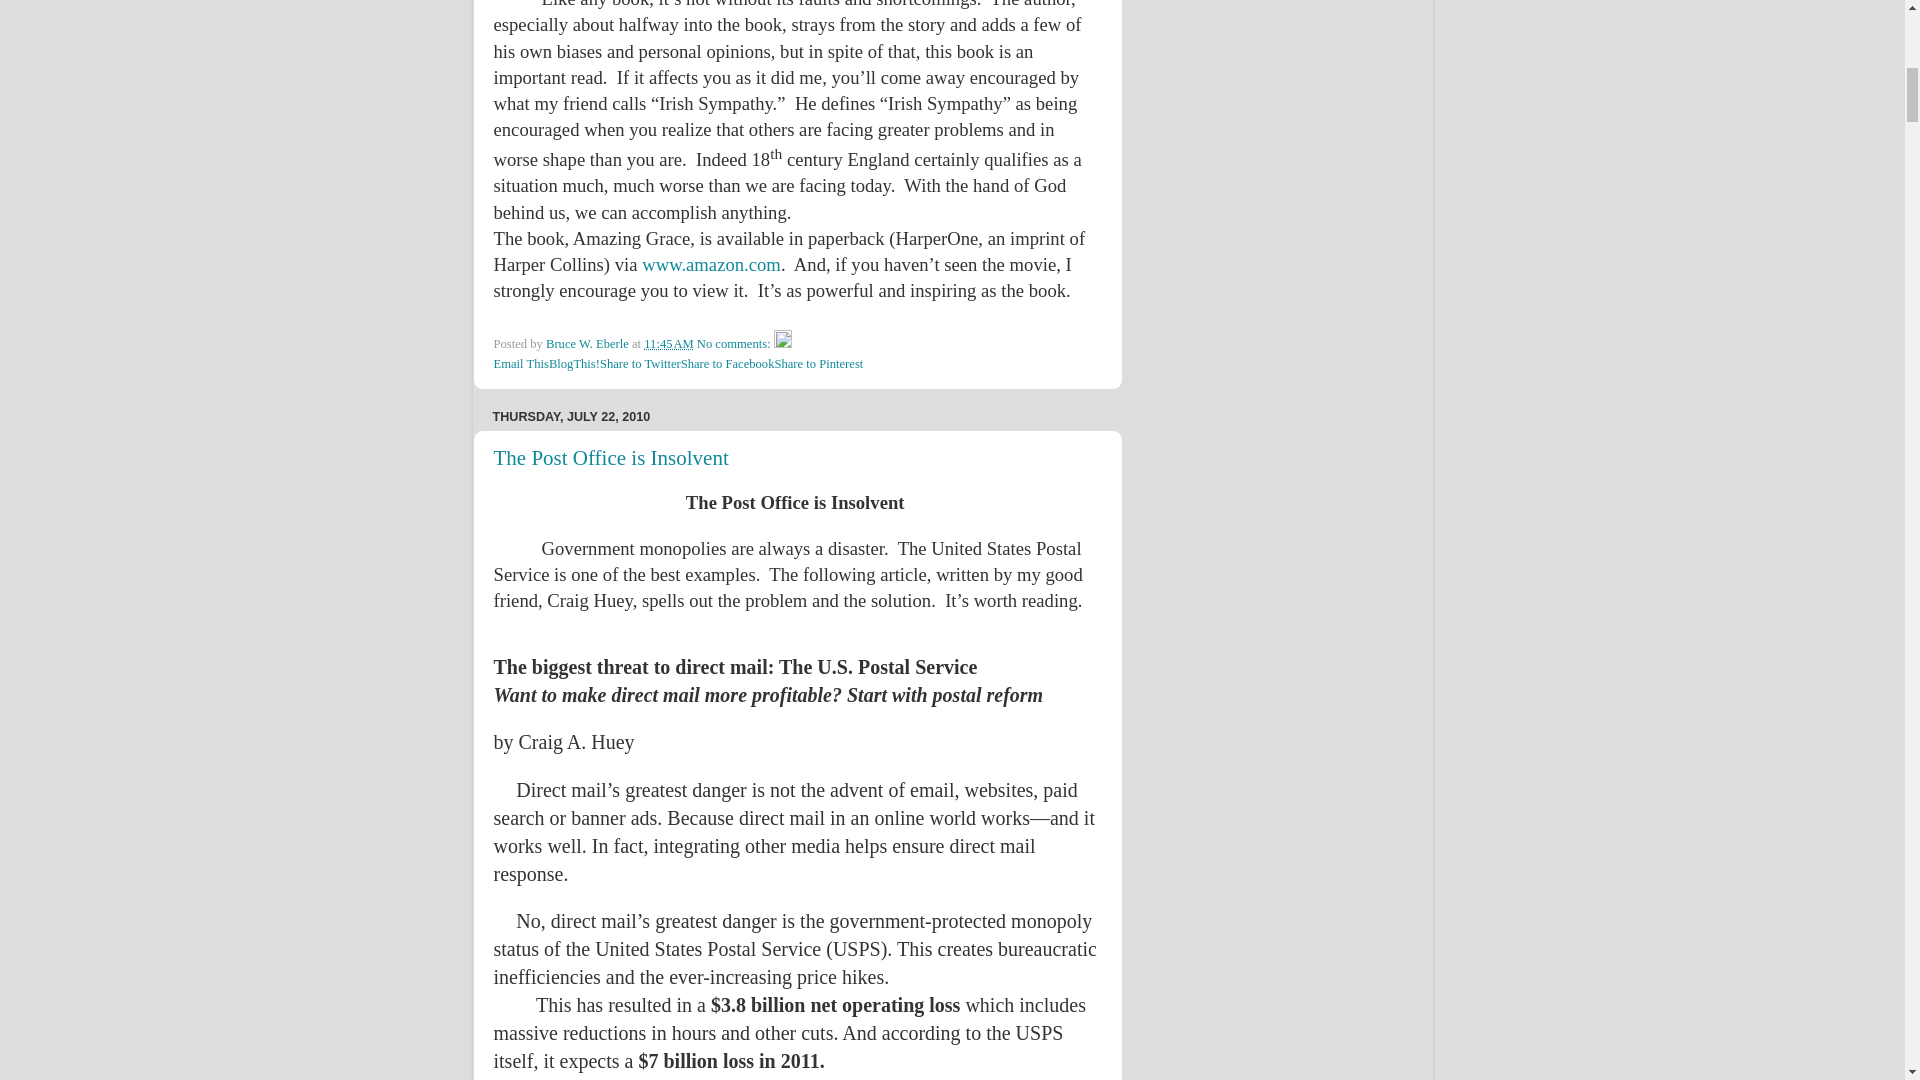  Describe the element at coordinates (782, 344) in the screenshot. I see `Edit Post` at that location.